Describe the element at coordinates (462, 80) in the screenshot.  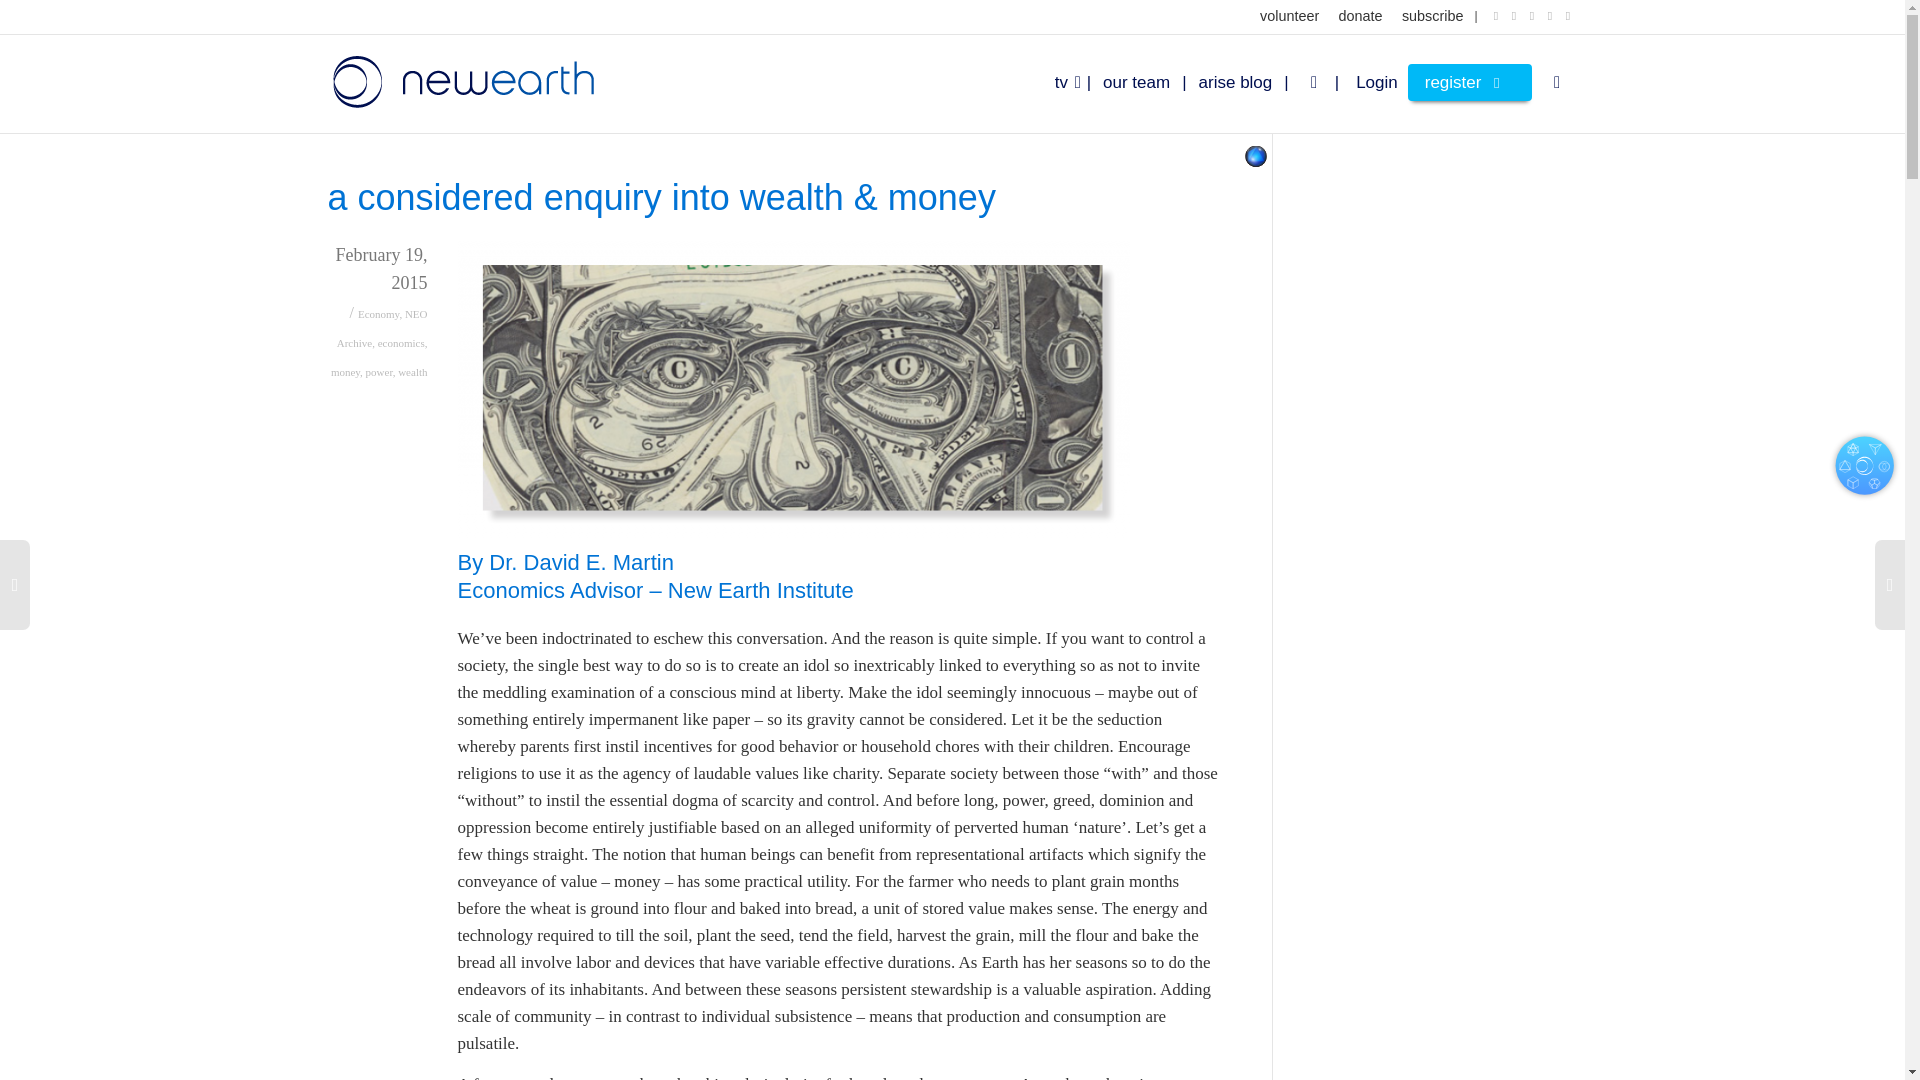
I see `NewEarth Media` at that location.